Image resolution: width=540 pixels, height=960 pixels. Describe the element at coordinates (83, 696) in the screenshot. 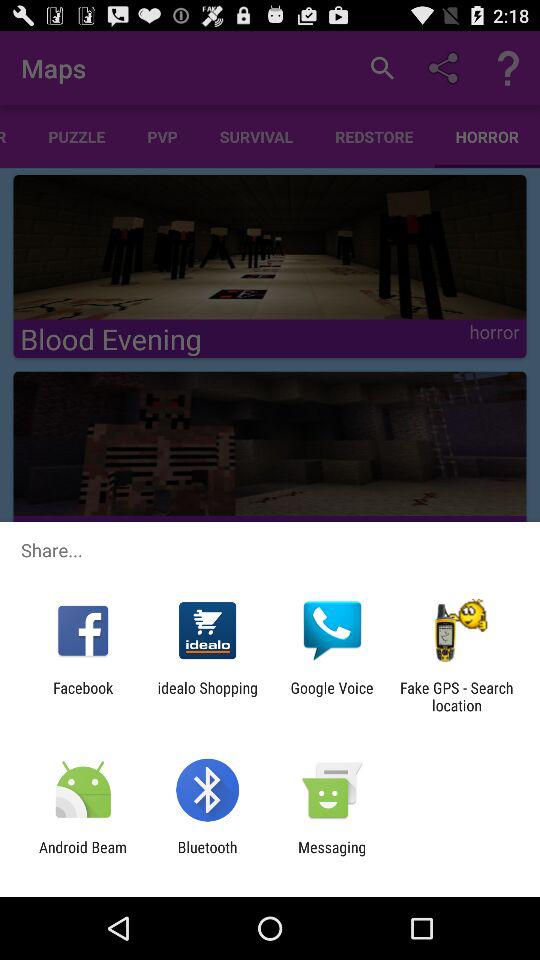

I see `choose the icon to the left of the idealo shopping` at that location.